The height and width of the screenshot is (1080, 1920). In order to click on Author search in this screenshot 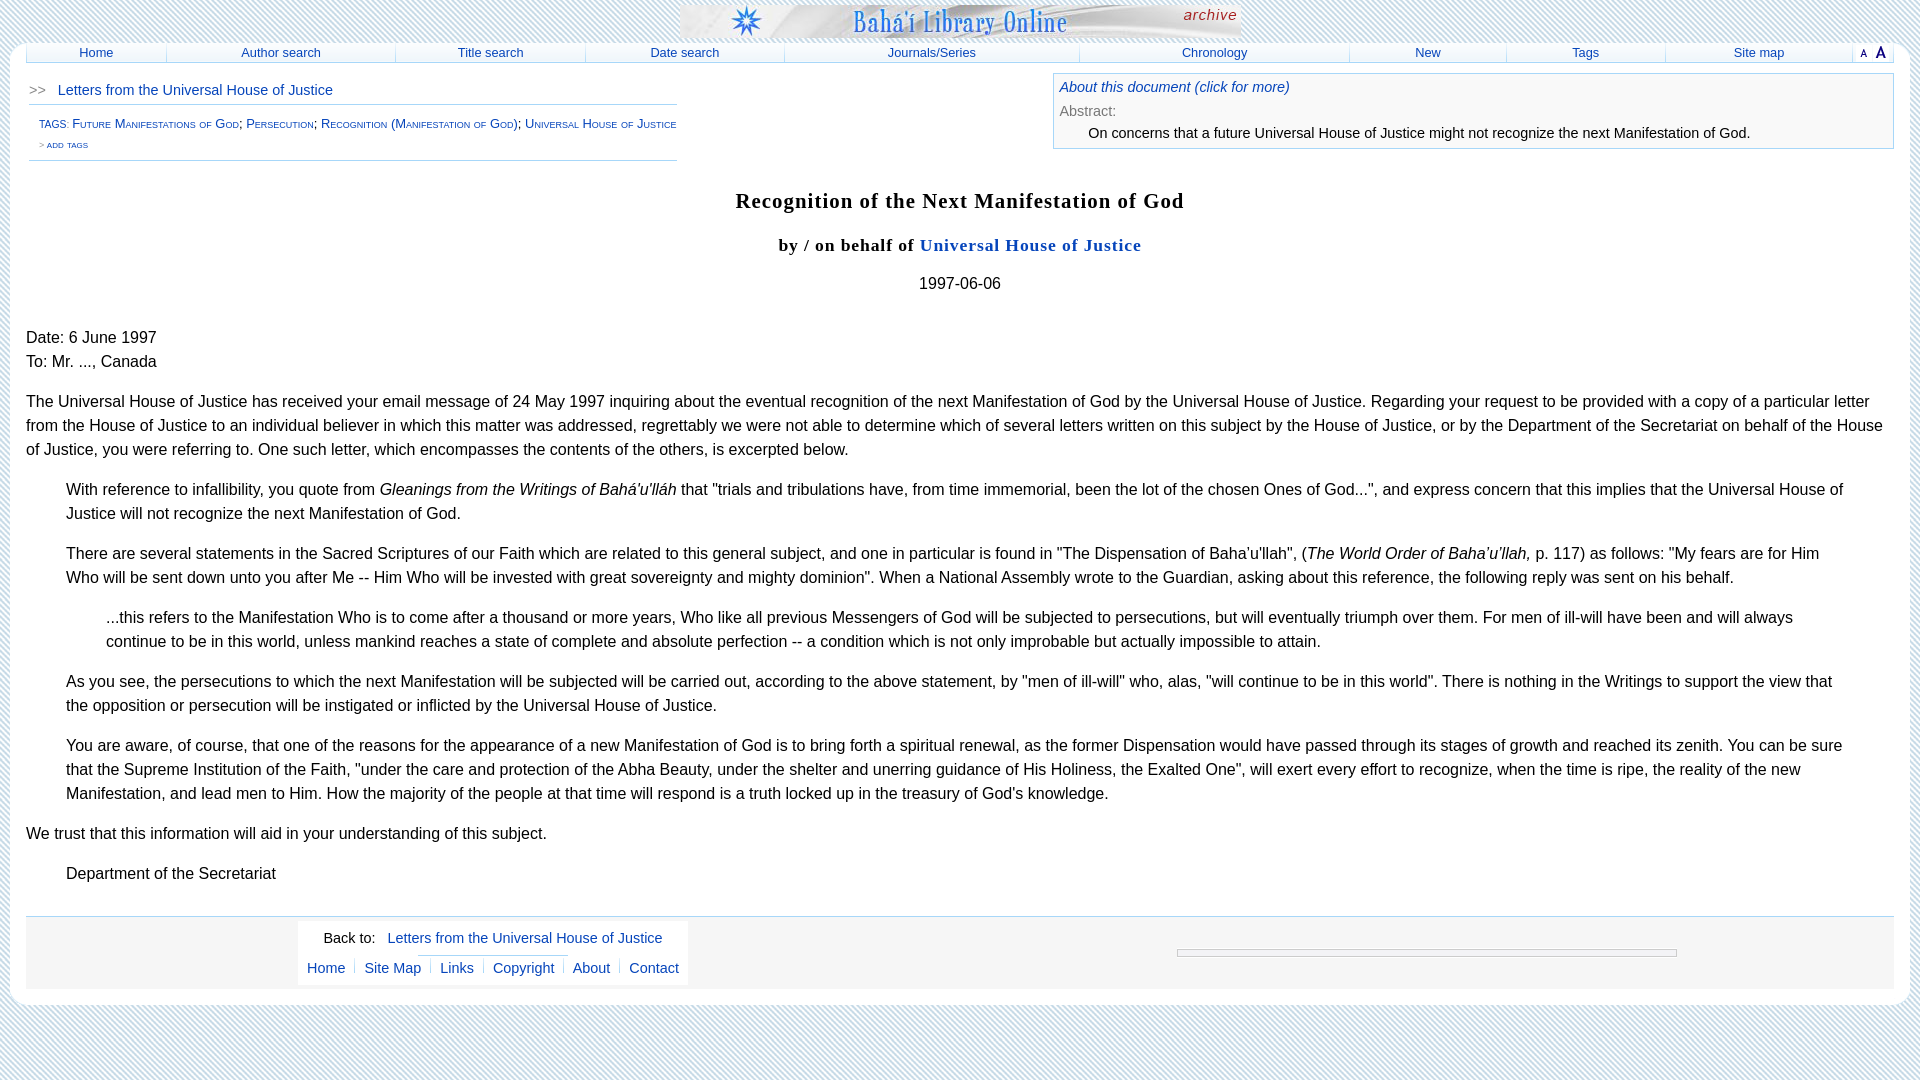, I will do `click(280, 52)`.